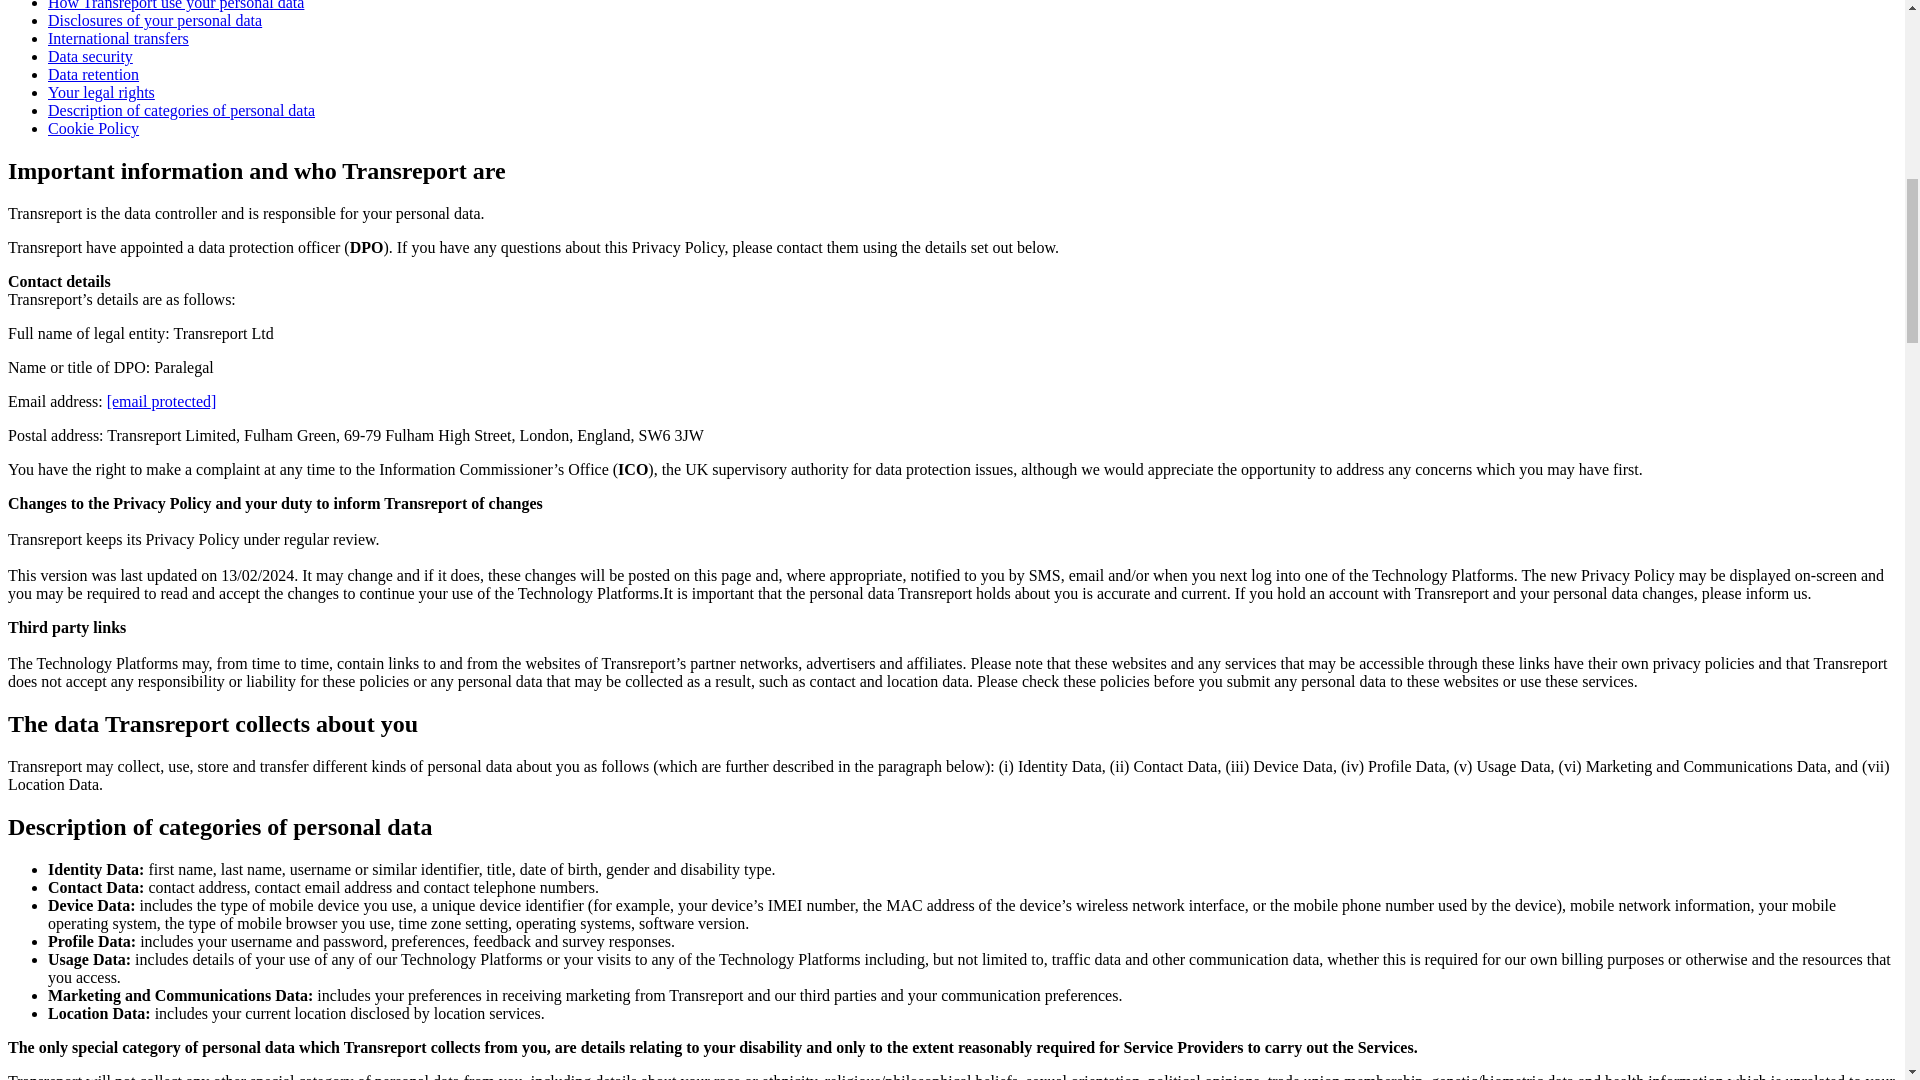  What do you see at coordinates (93, 74) in the screenshot?
I see `Data retention` at bounding box center [93, 74].